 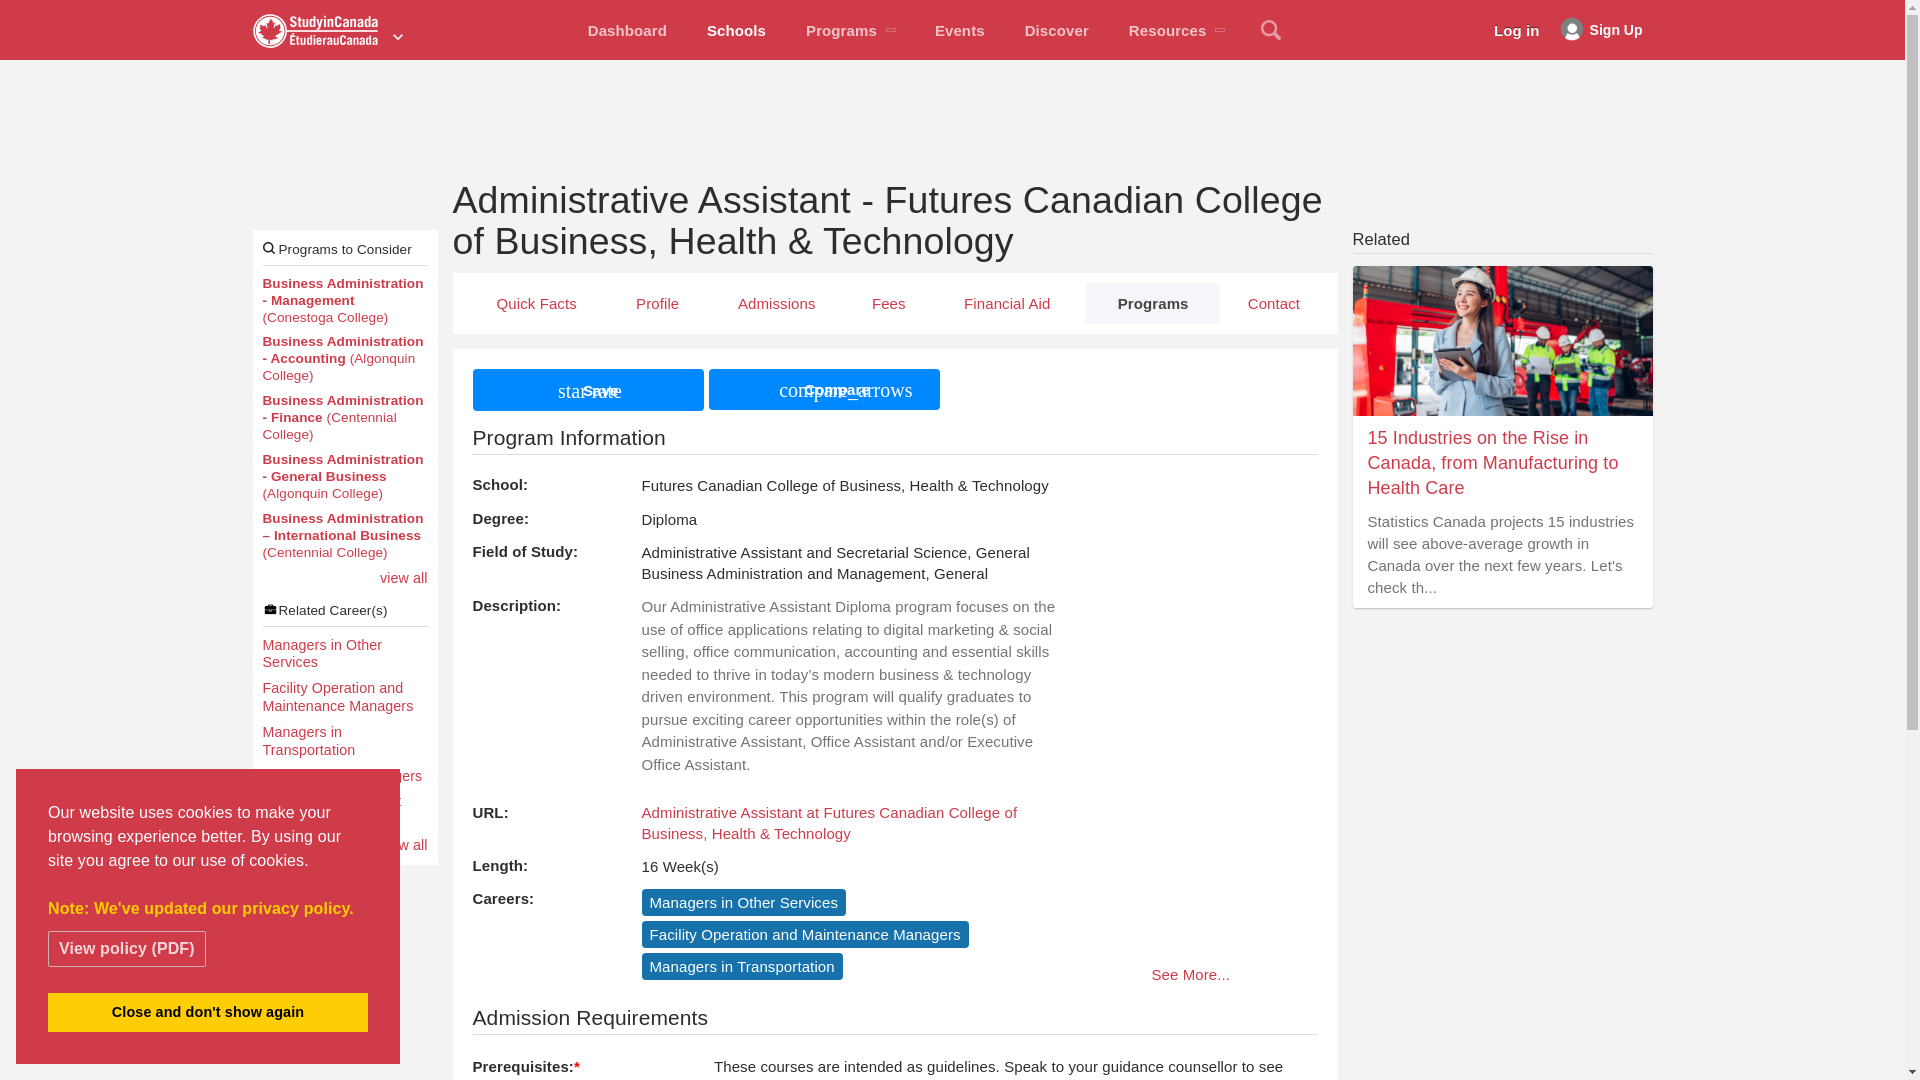 I want to click on Close and don't show again, so click(x=208, y=1012).